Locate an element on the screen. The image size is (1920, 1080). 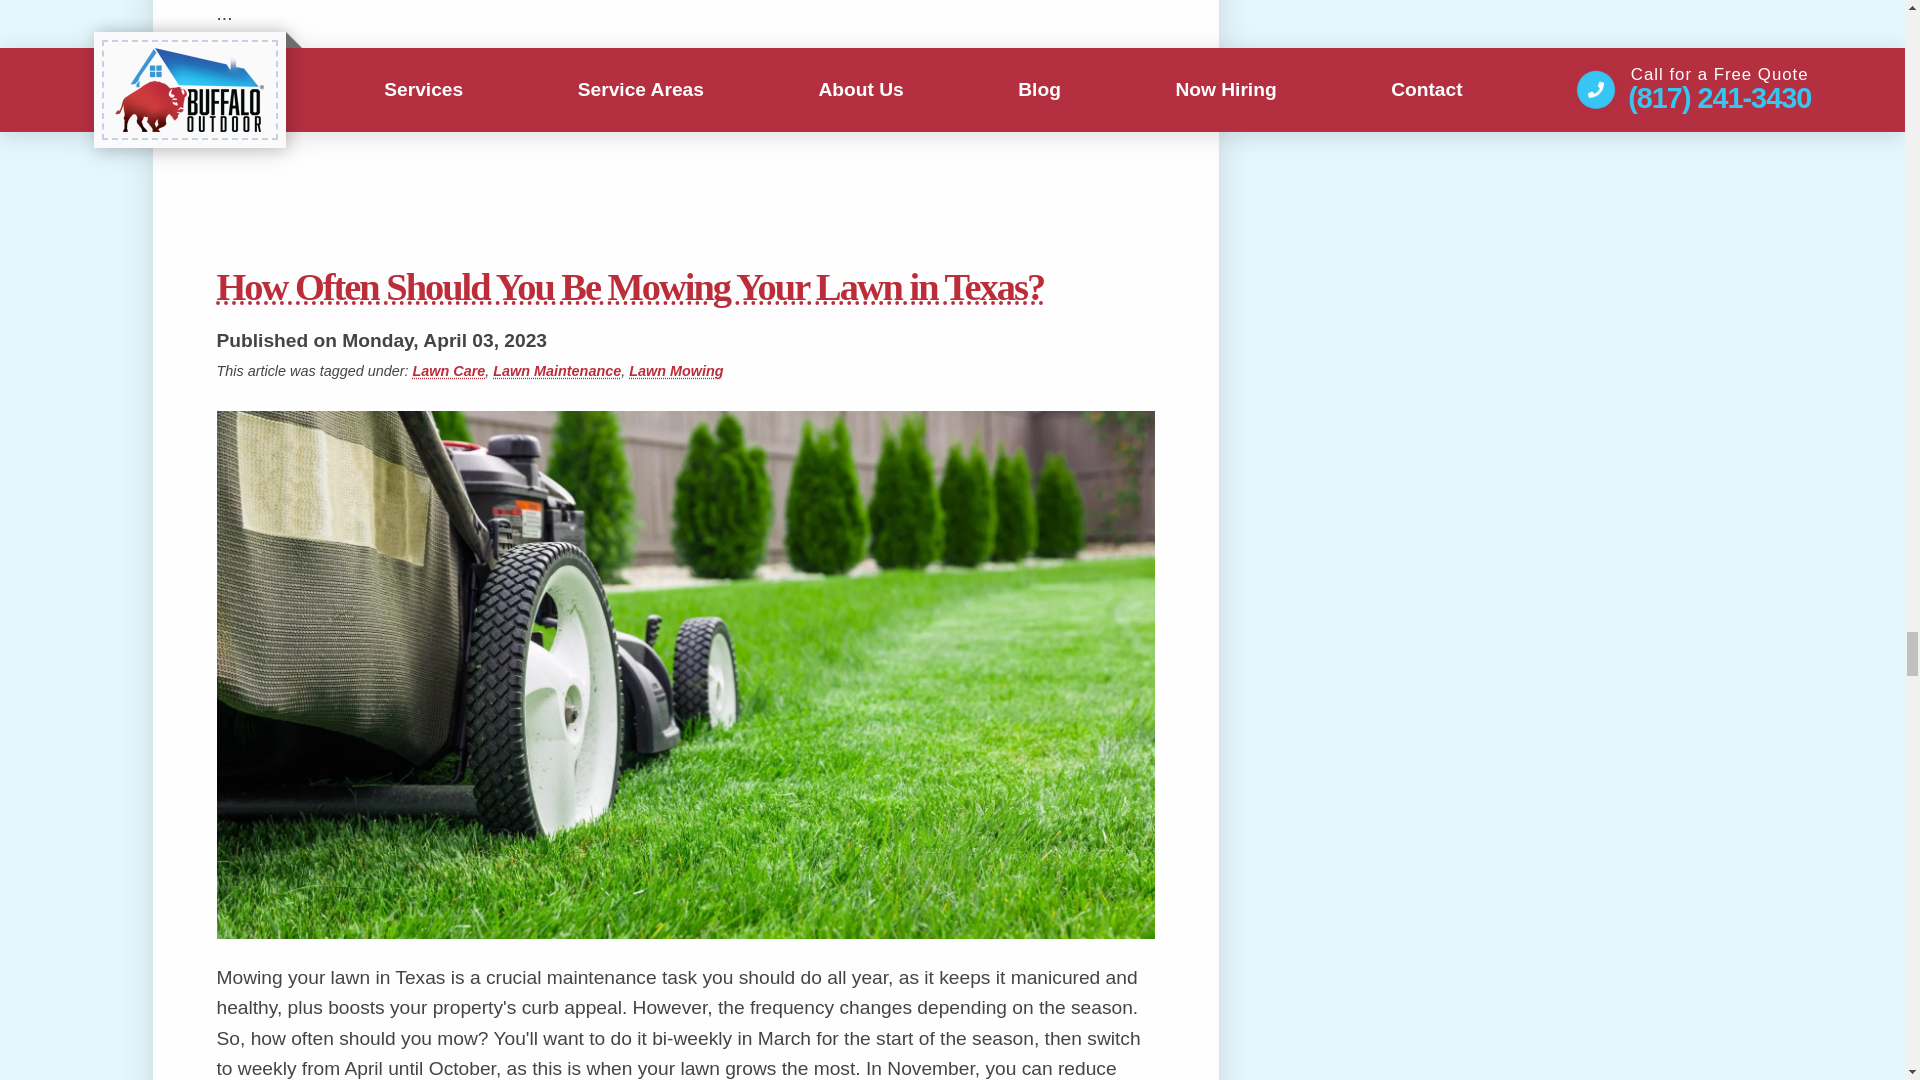
How Often Should You Be Mowing Your Lawn in Texas? is located at coordinates (685, 286).